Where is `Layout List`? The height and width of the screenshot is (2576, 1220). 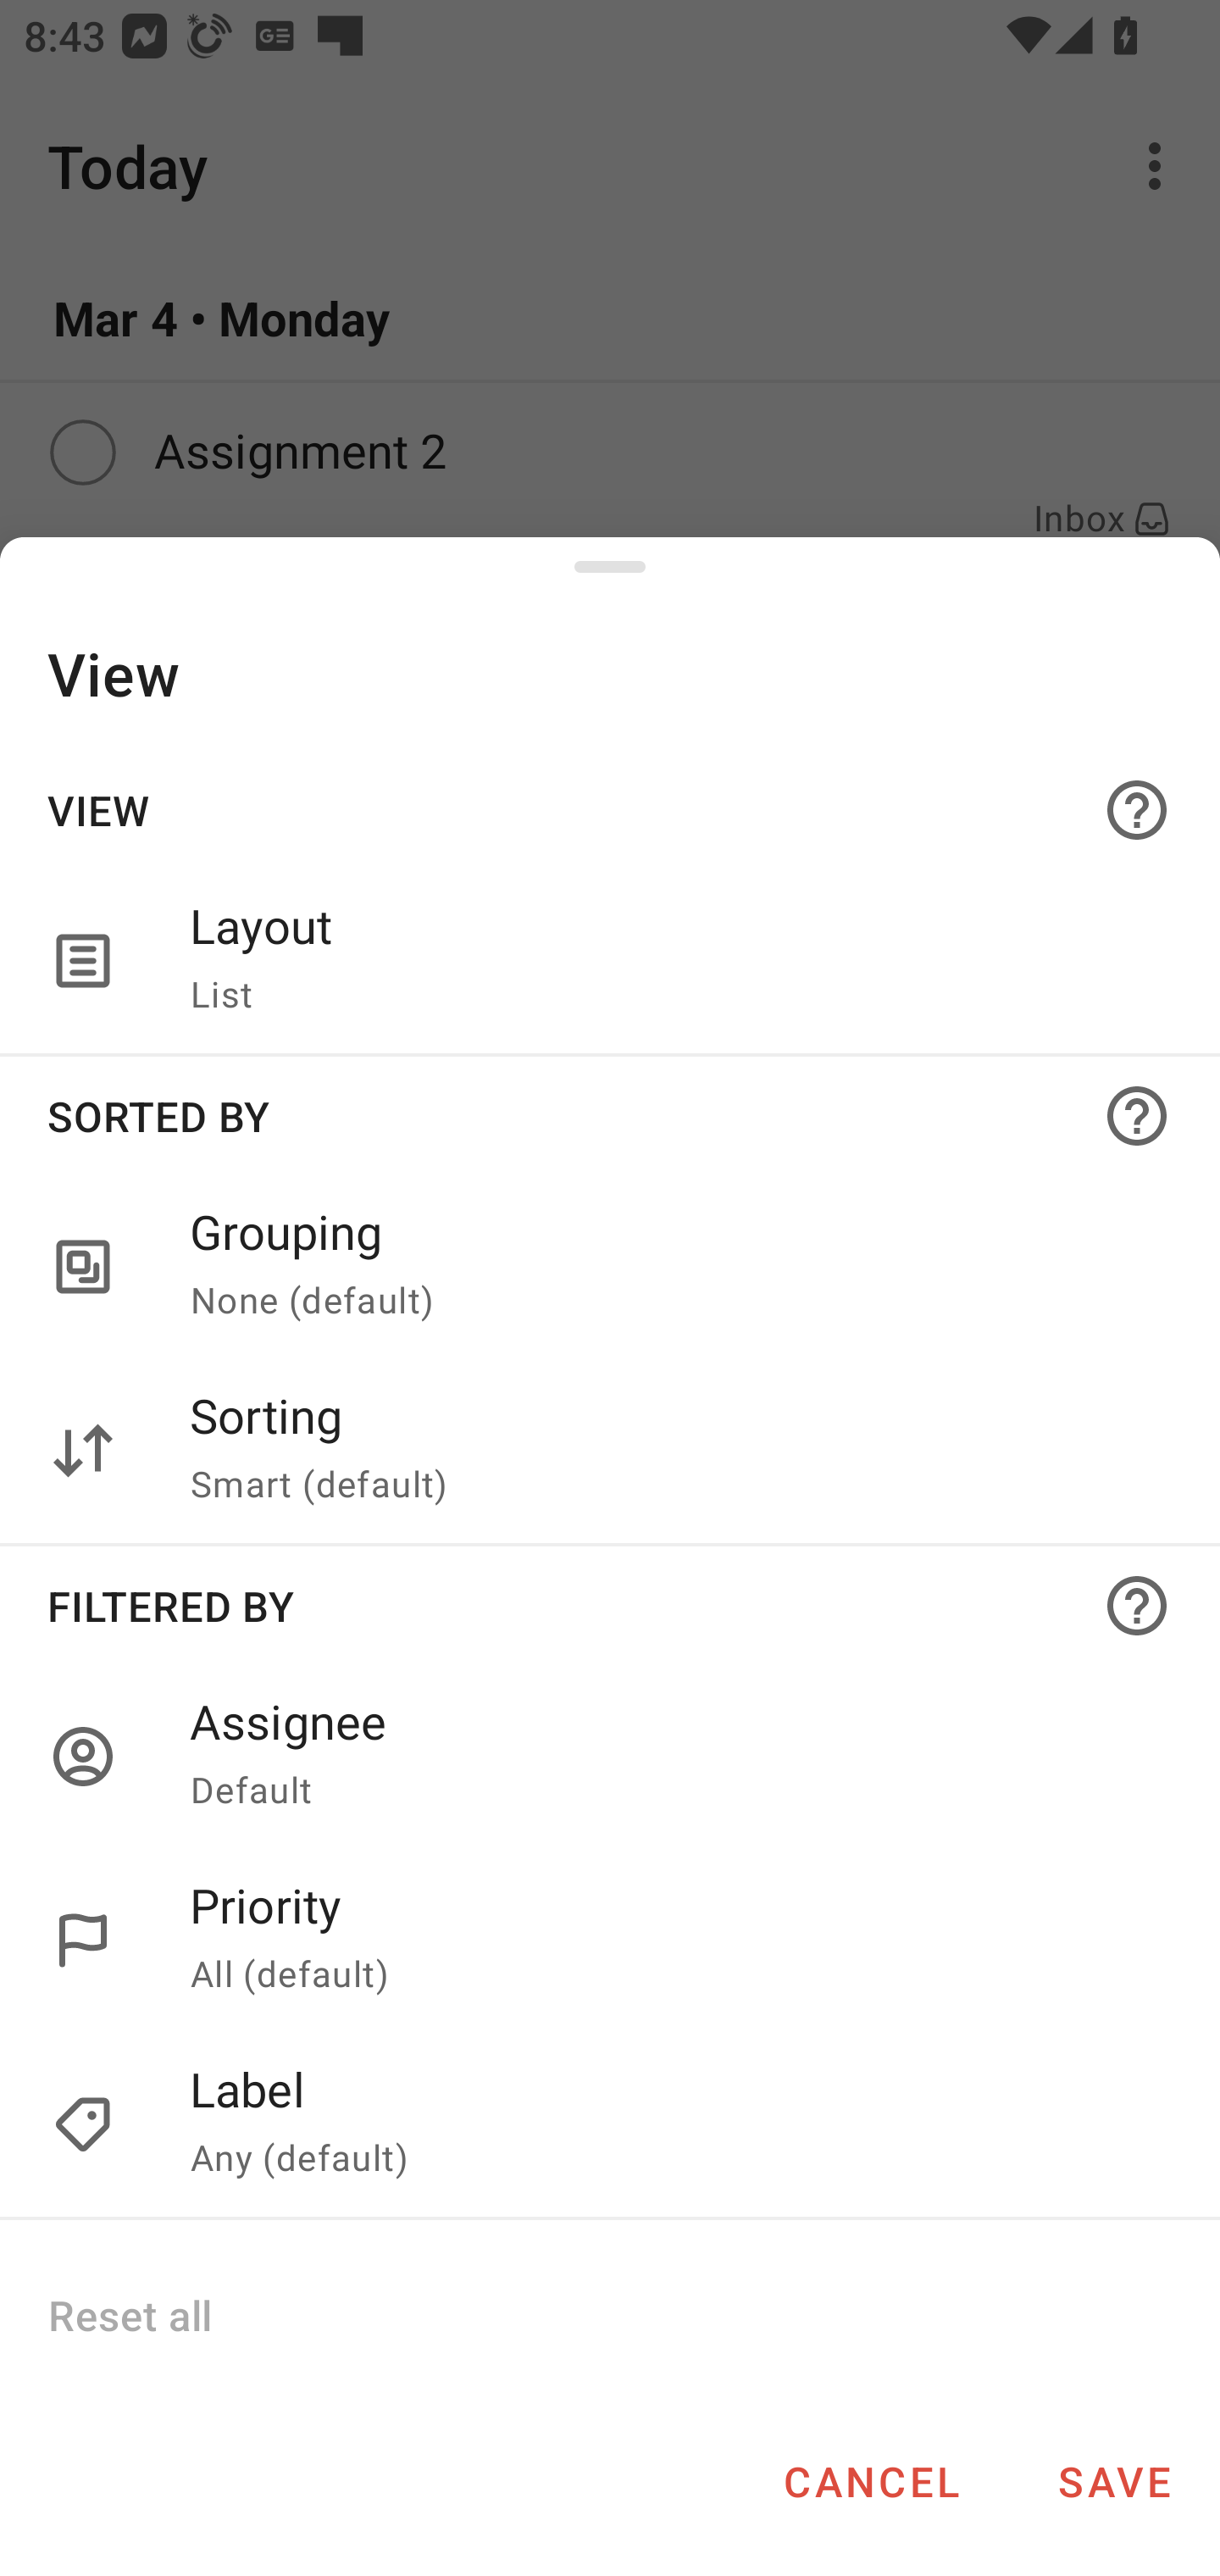
Layout List is located at coordinates (610, 962).